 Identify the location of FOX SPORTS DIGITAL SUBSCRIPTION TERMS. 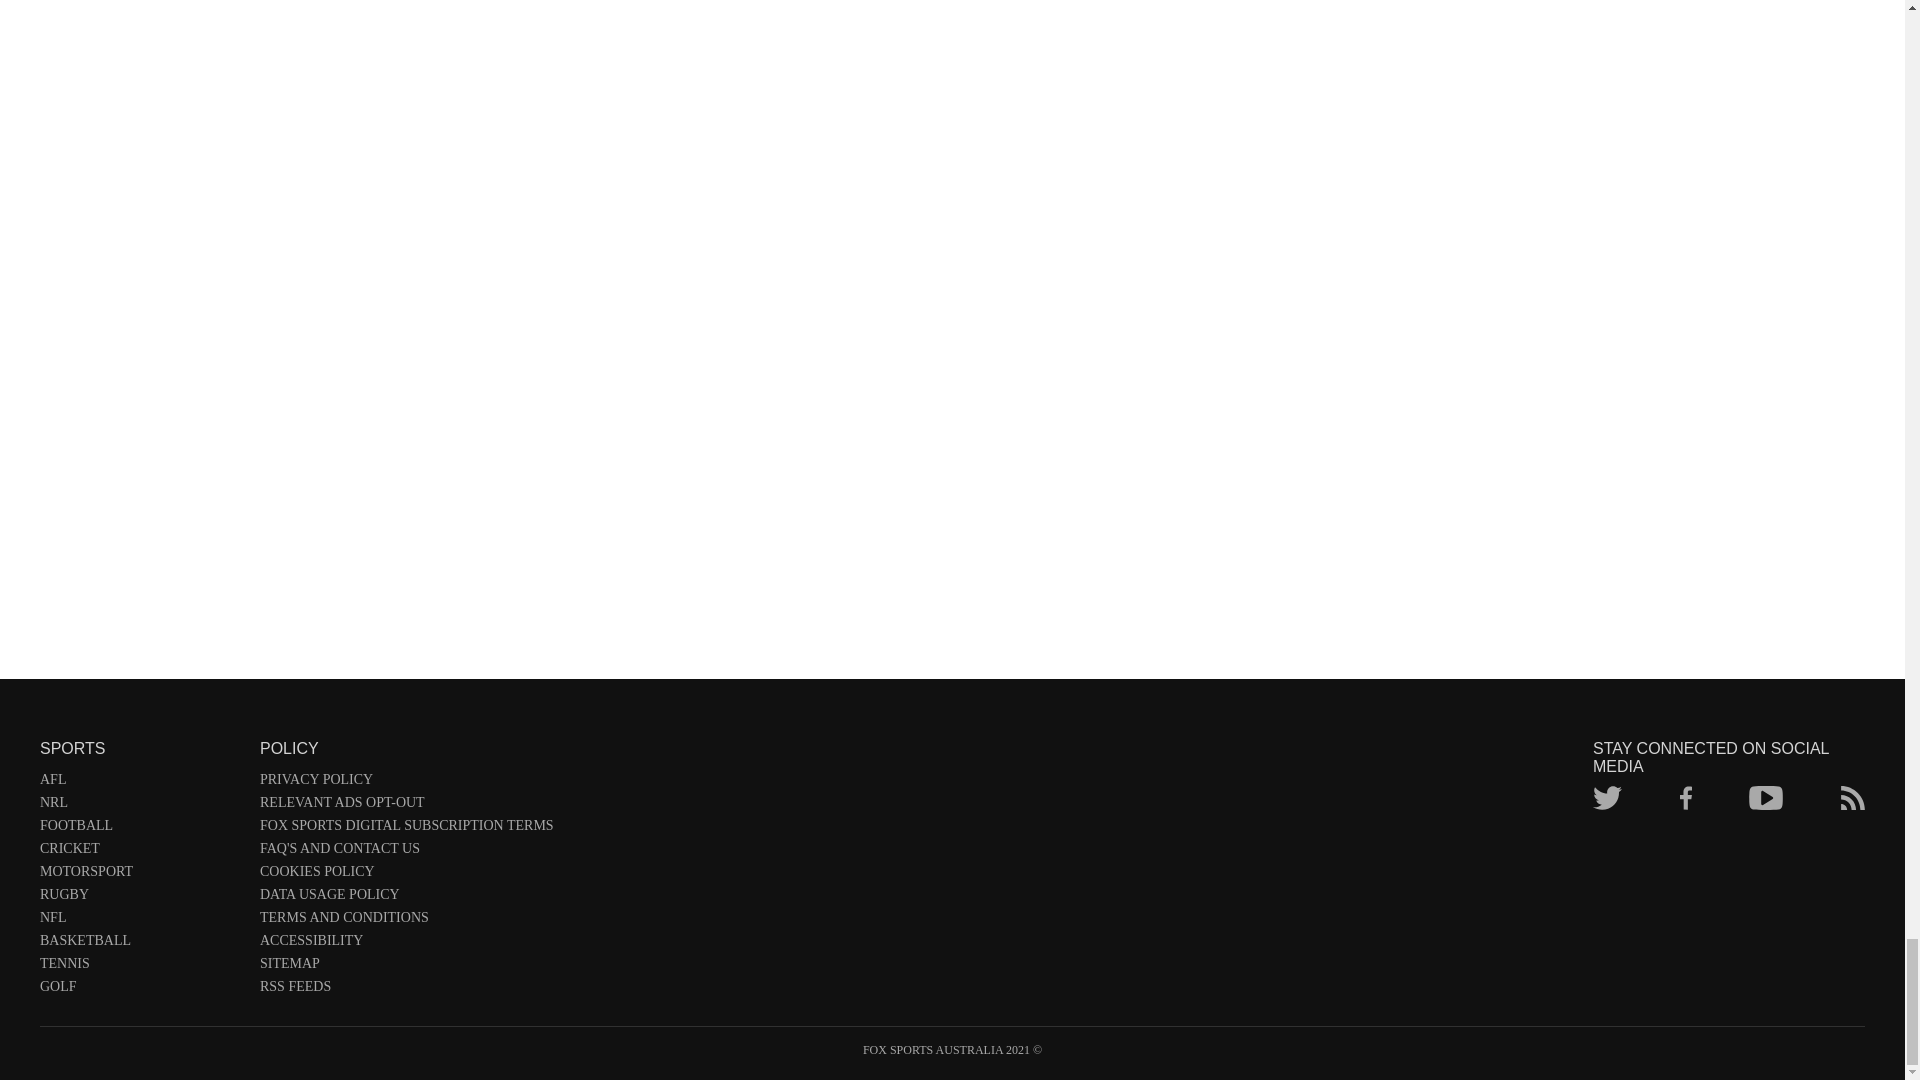
(406, 829).